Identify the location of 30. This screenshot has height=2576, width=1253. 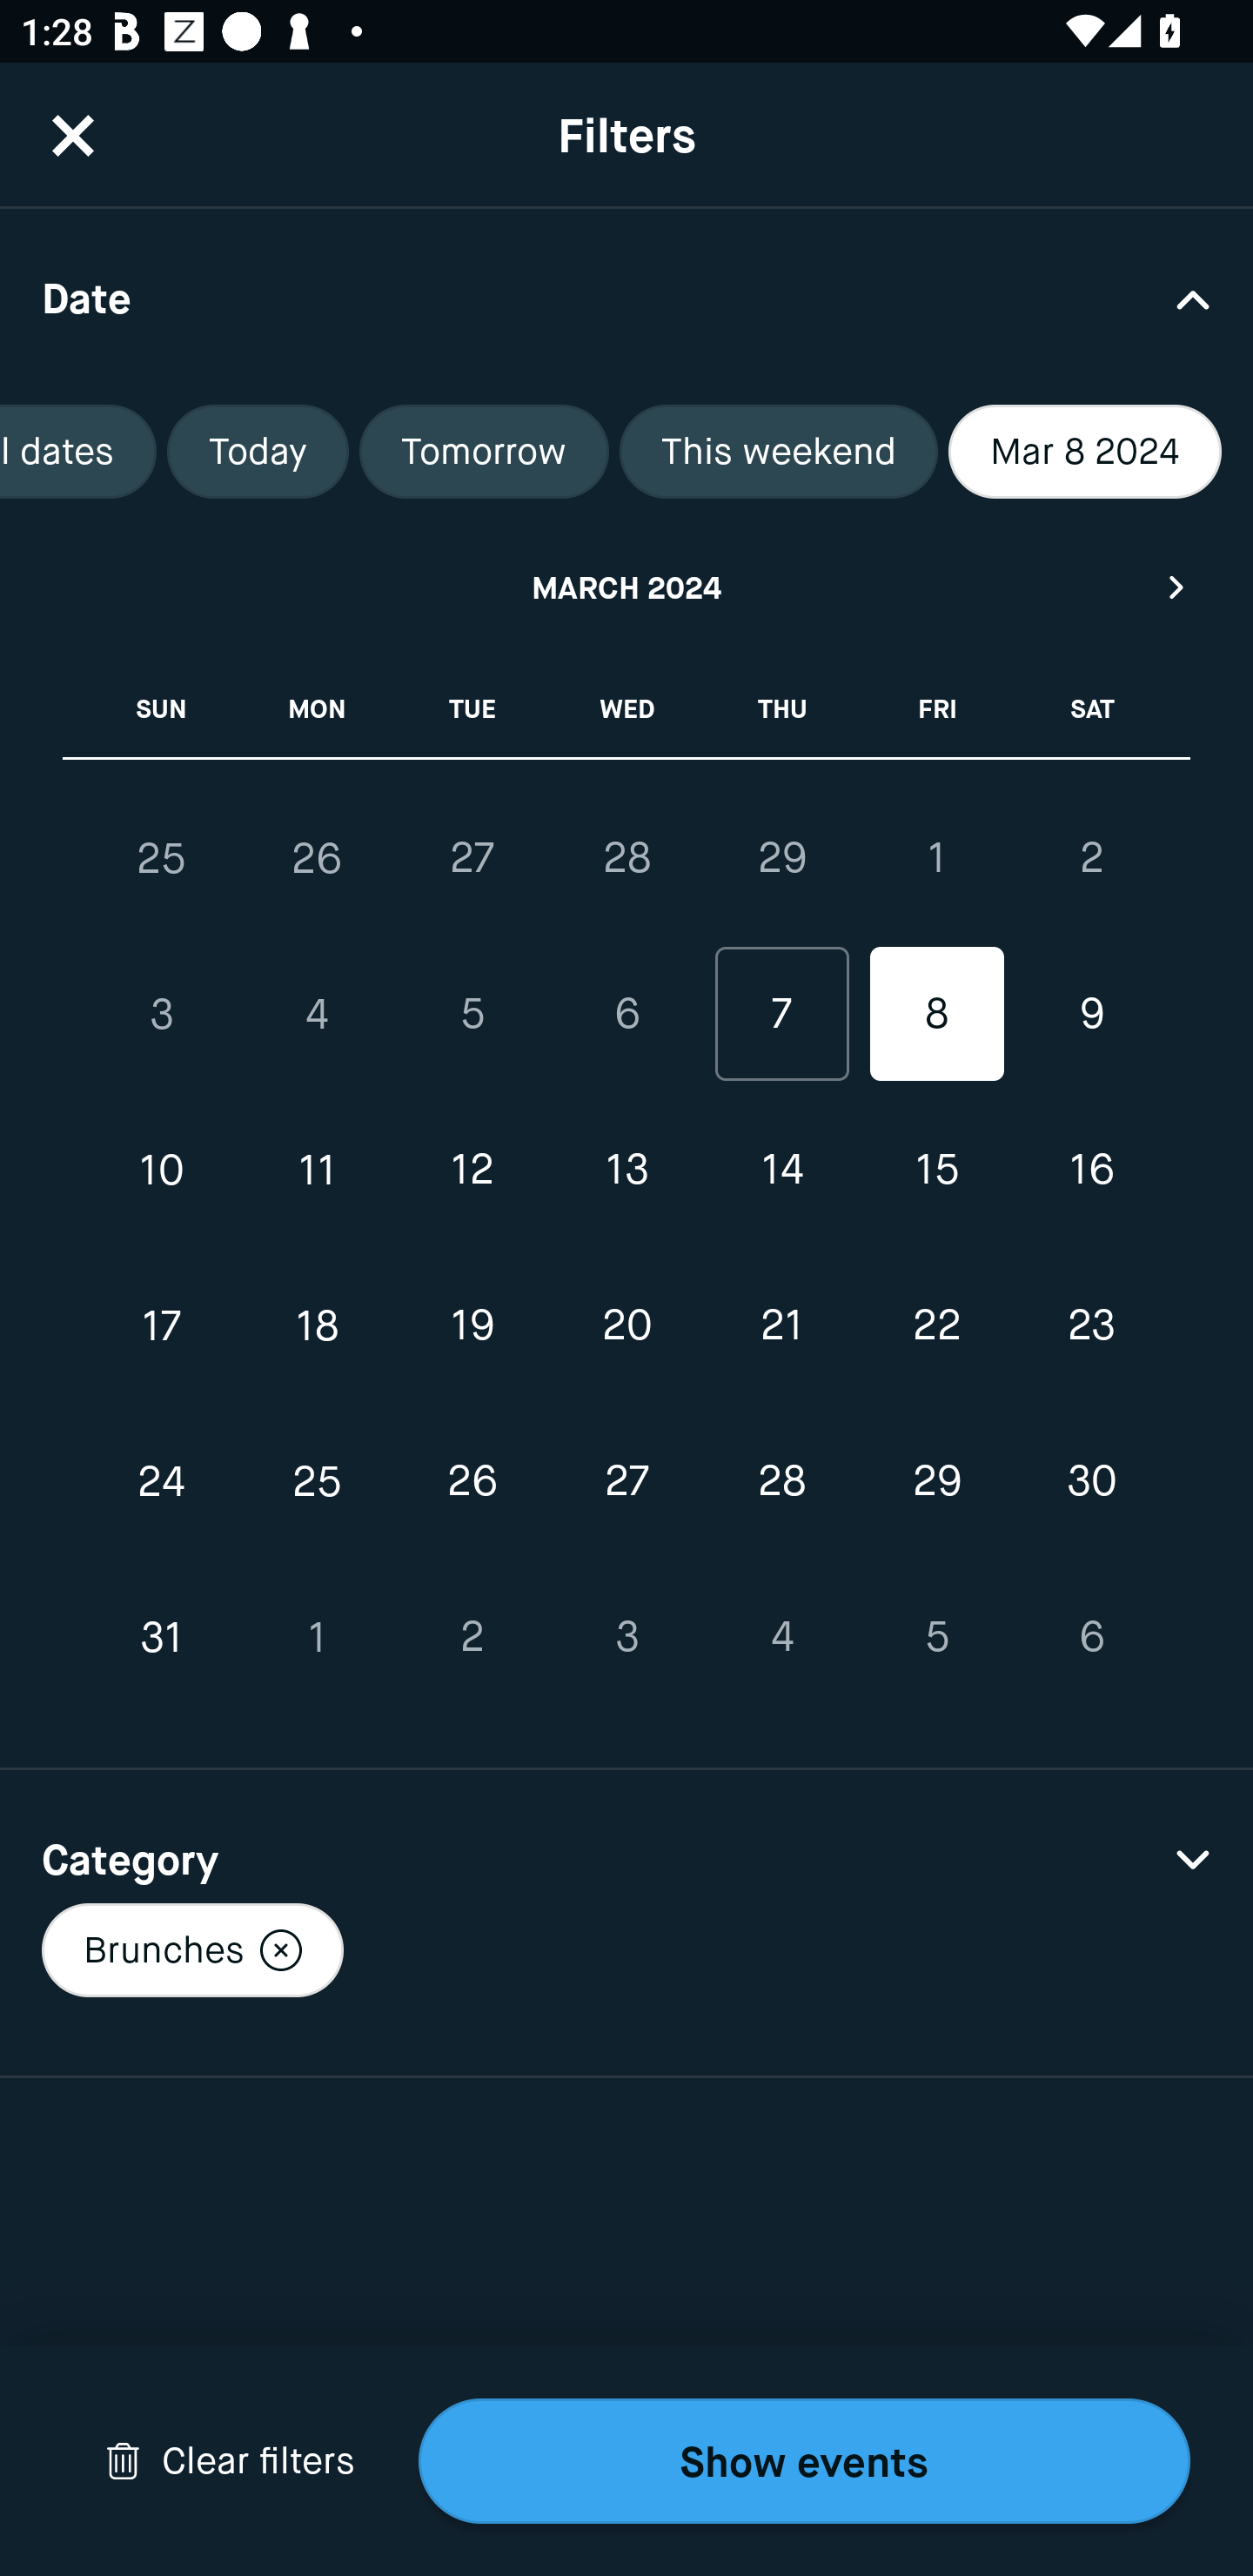
(1091, 1481).